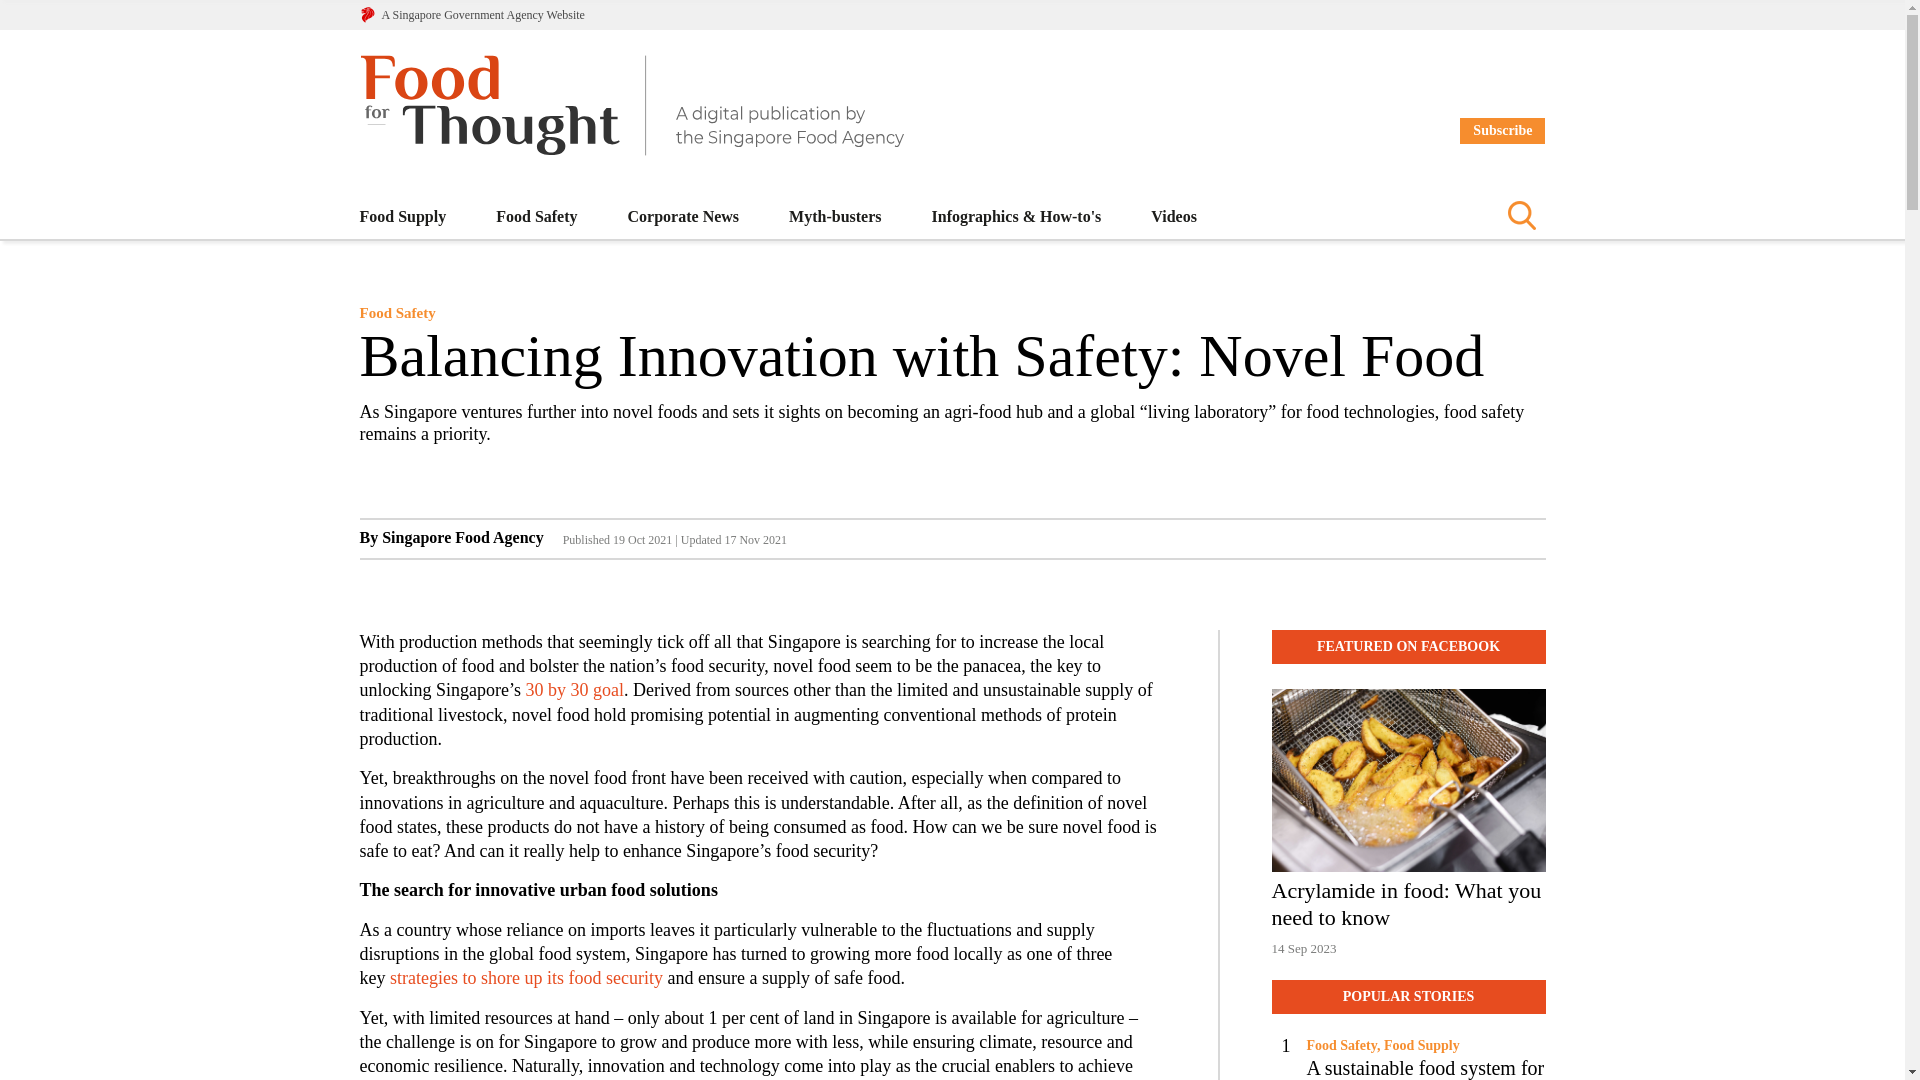  I want to click on Food Supply, so click(404, 216).